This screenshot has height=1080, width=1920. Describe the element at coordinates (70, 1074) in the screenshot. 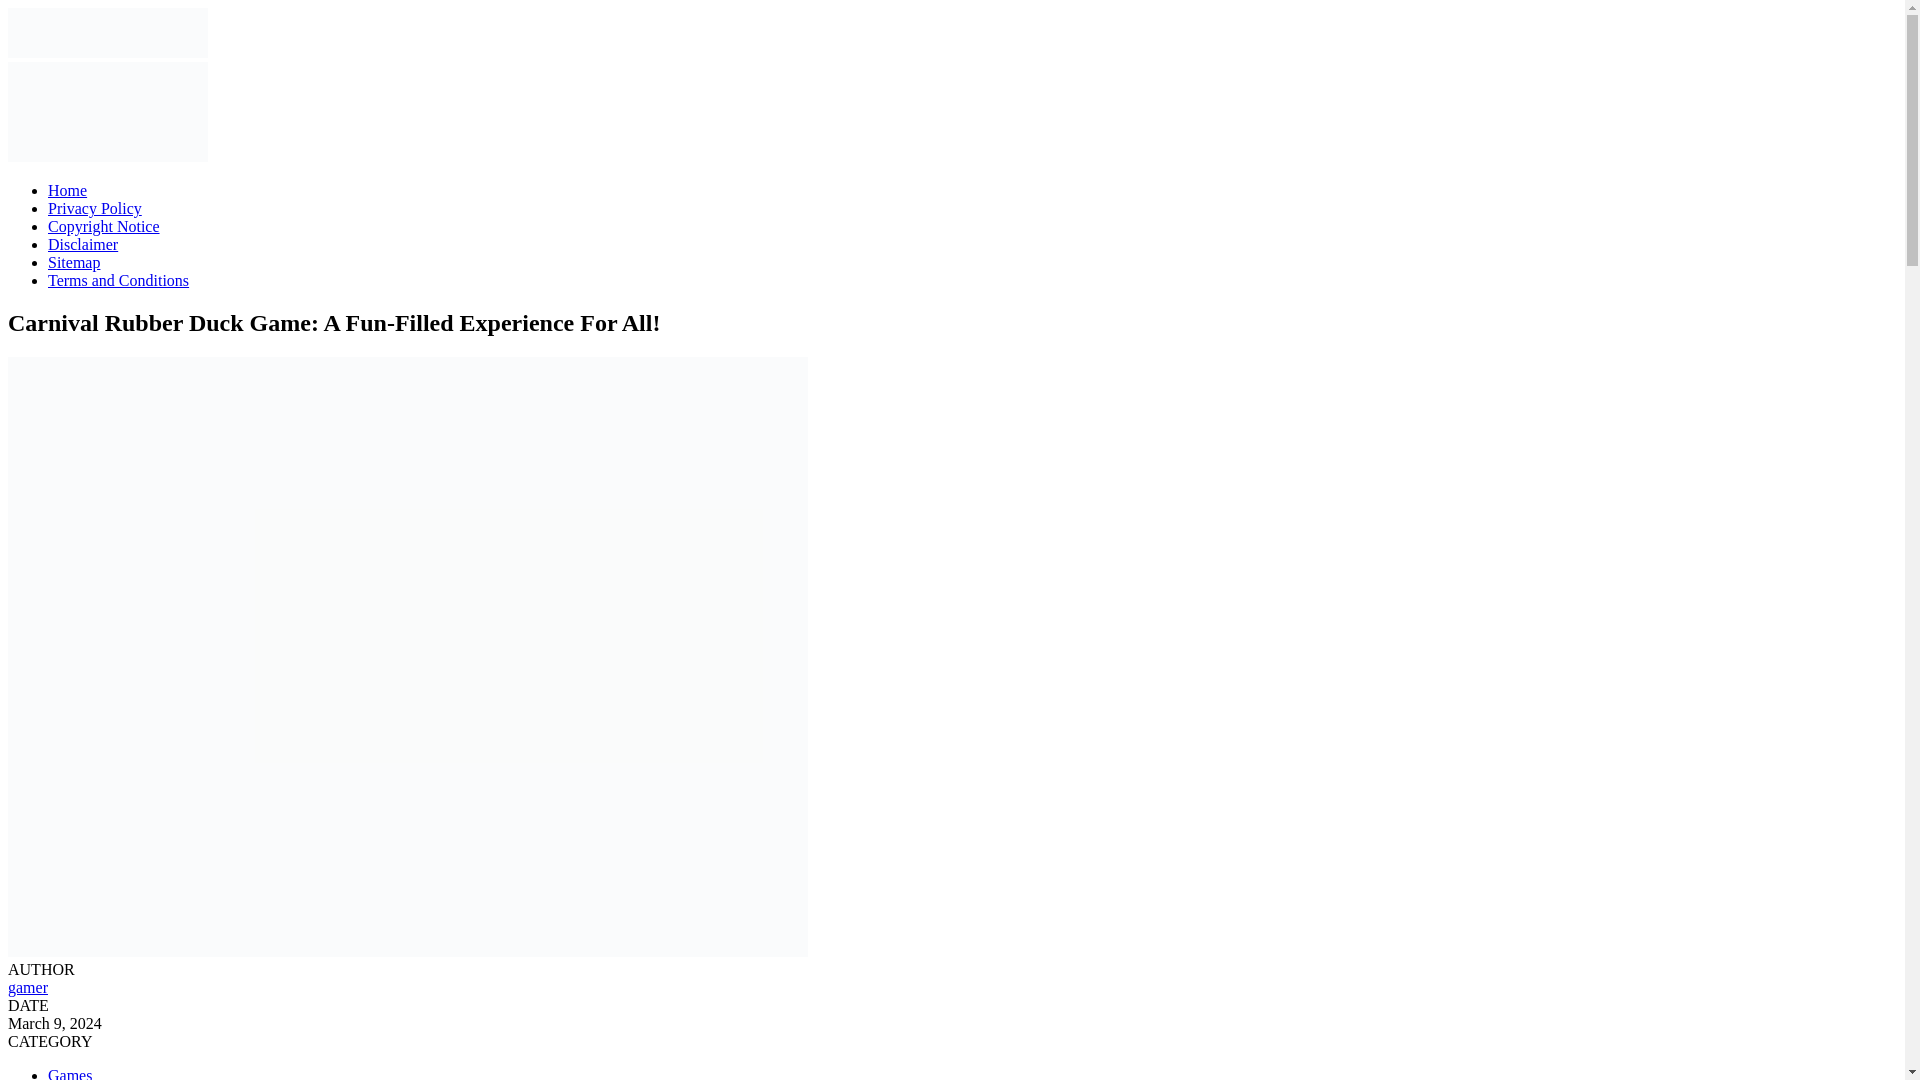

I see `Games` at that location.